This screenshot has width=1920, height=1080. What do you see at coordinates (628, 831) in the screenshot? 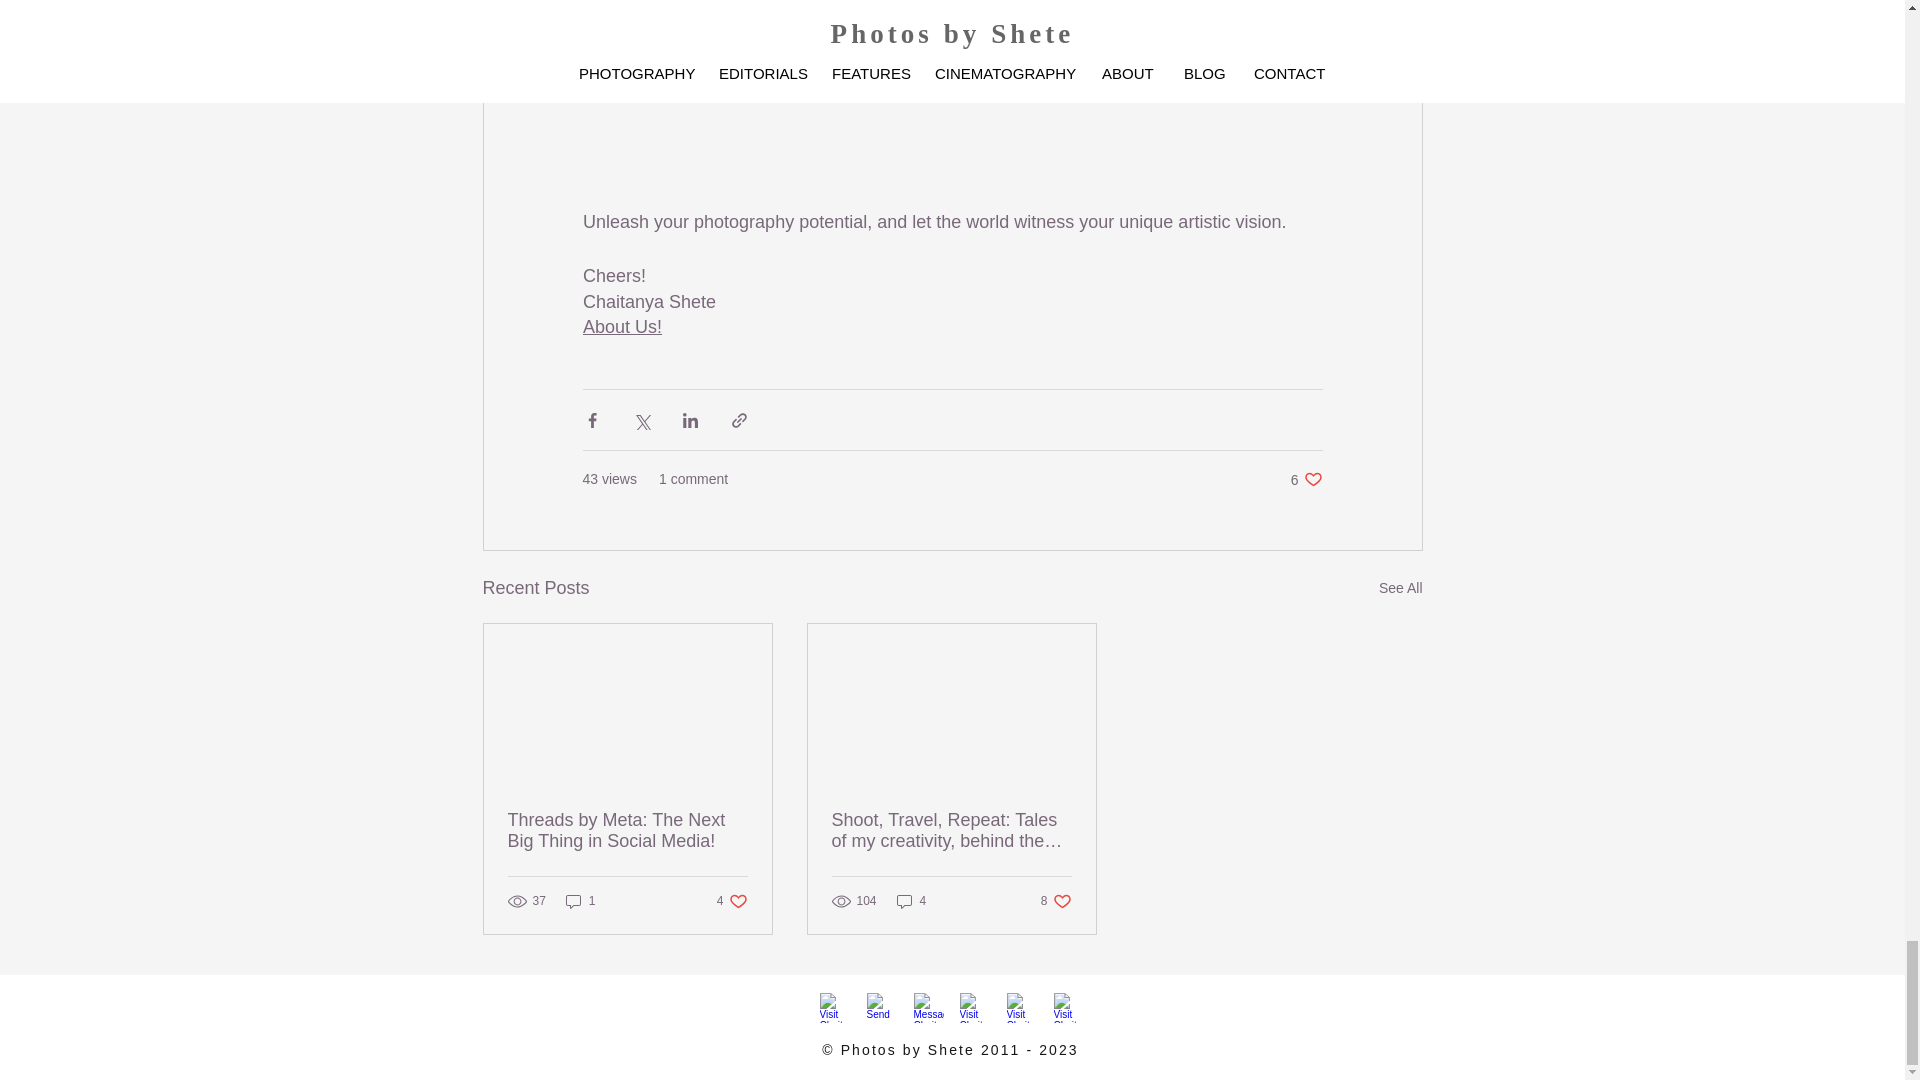
I see `Threads by Meta: The Next Big Thing in Social Media!` at bounding box center [628, 831].